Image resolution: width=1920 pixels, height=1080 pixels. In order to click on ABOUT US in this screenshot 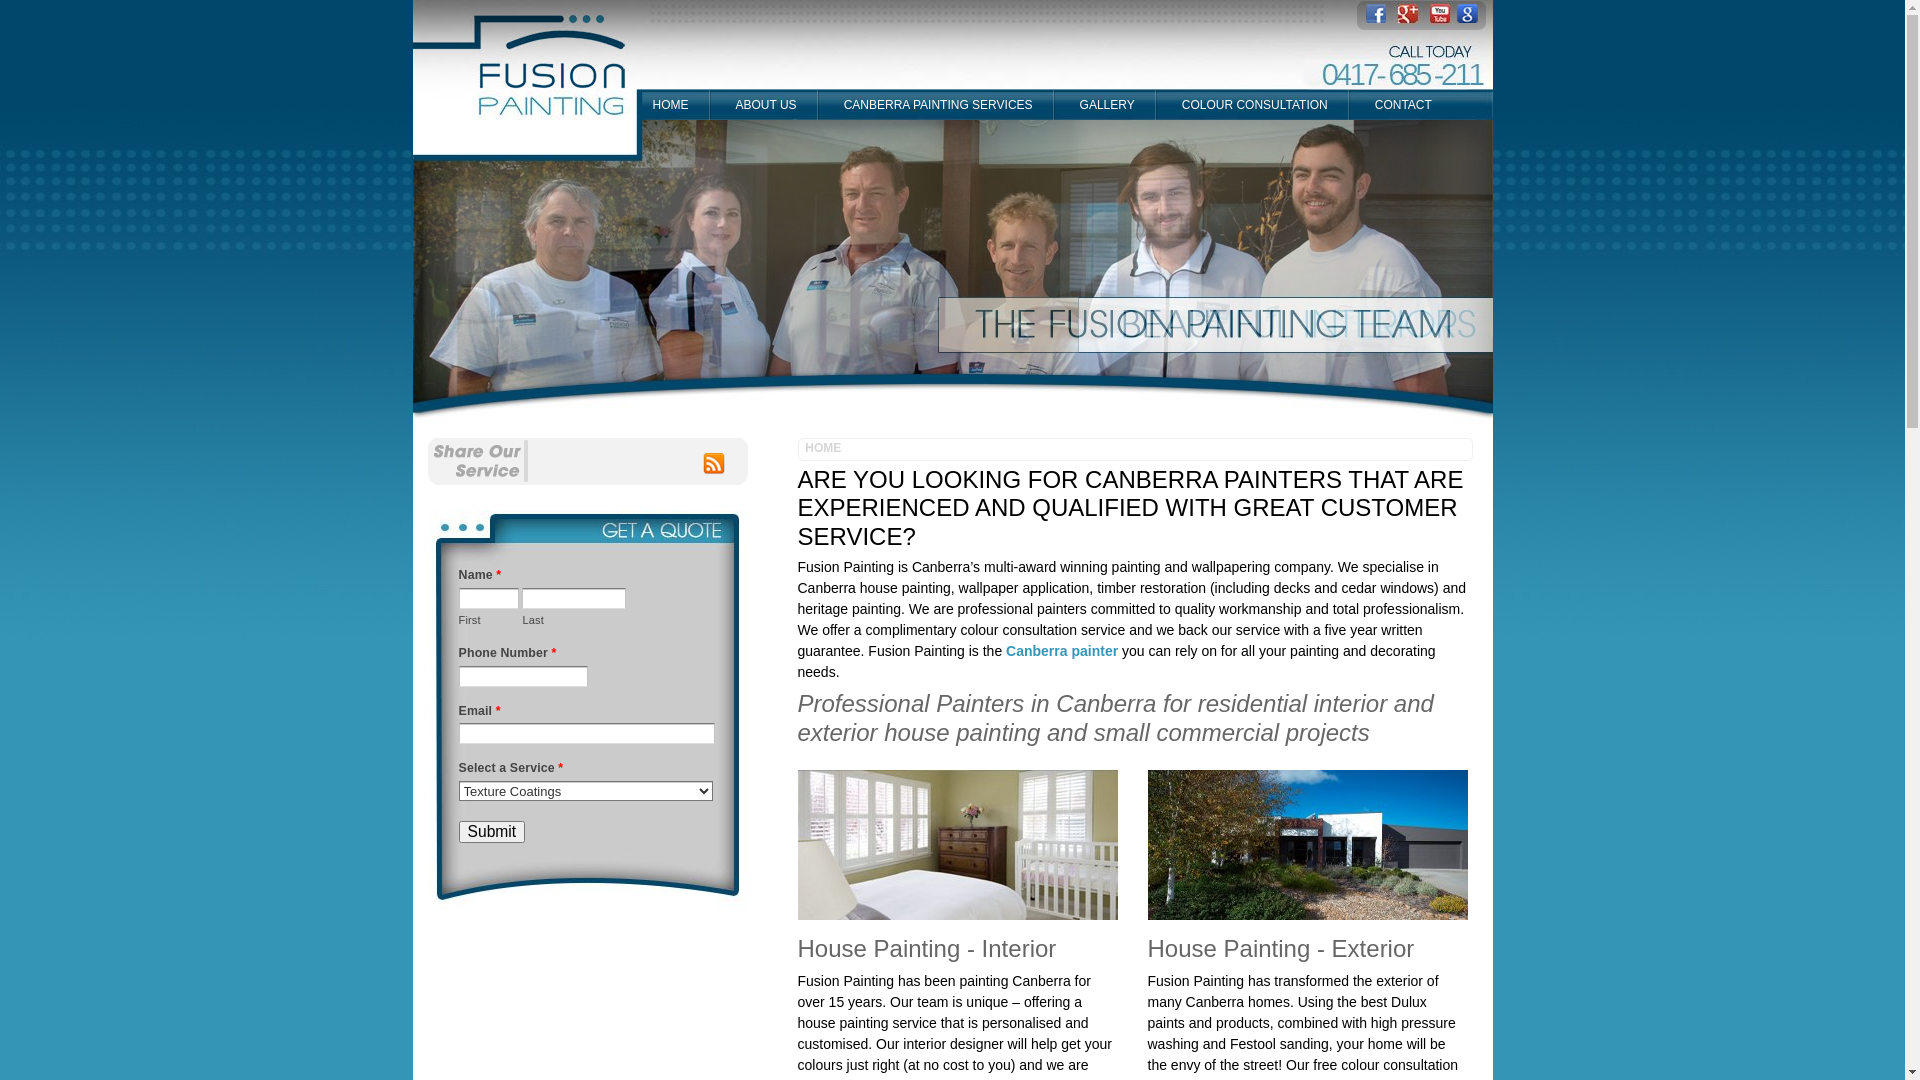, I will do `click(764, 105)`.